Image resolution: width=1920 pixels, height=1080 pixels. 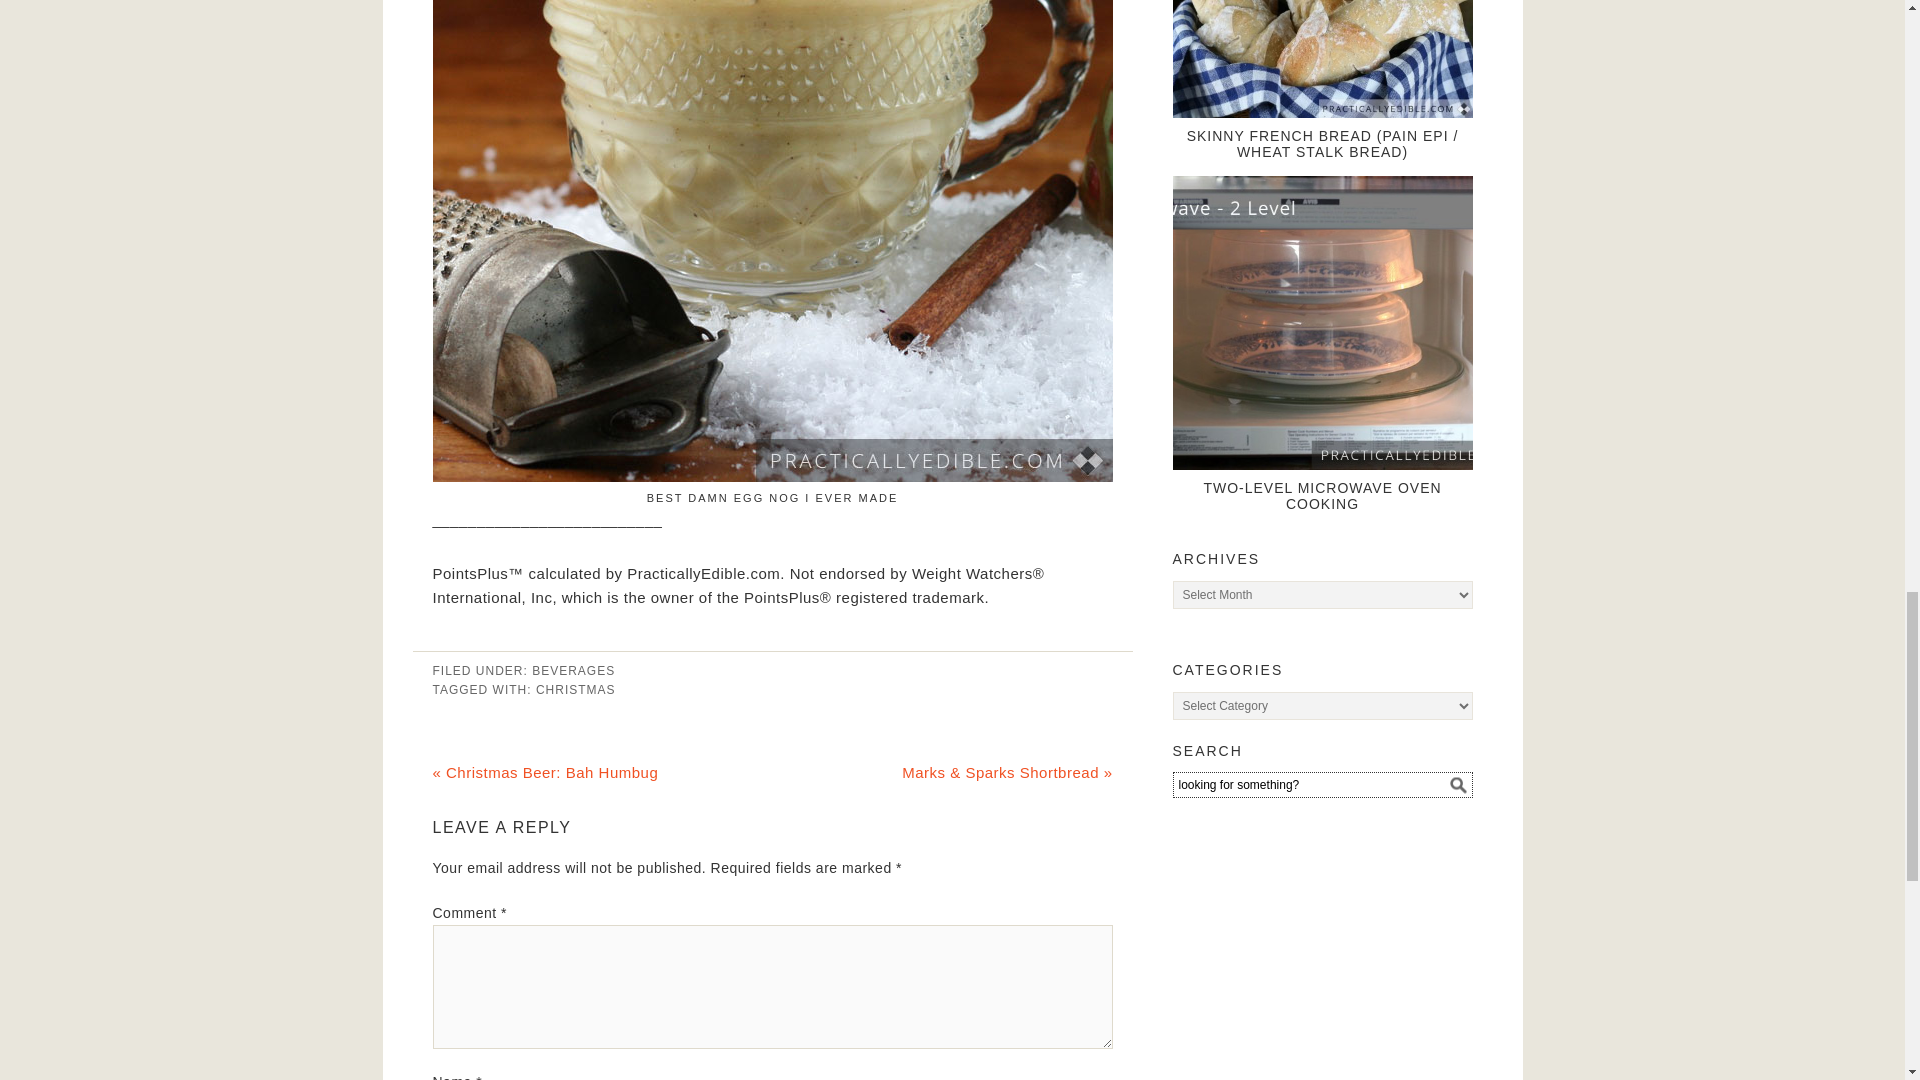 What do you see at coordinates (1322, 496) in the screenshot?
I see `Two-level microwave oven cooking` at bounding box center [1322, 496].